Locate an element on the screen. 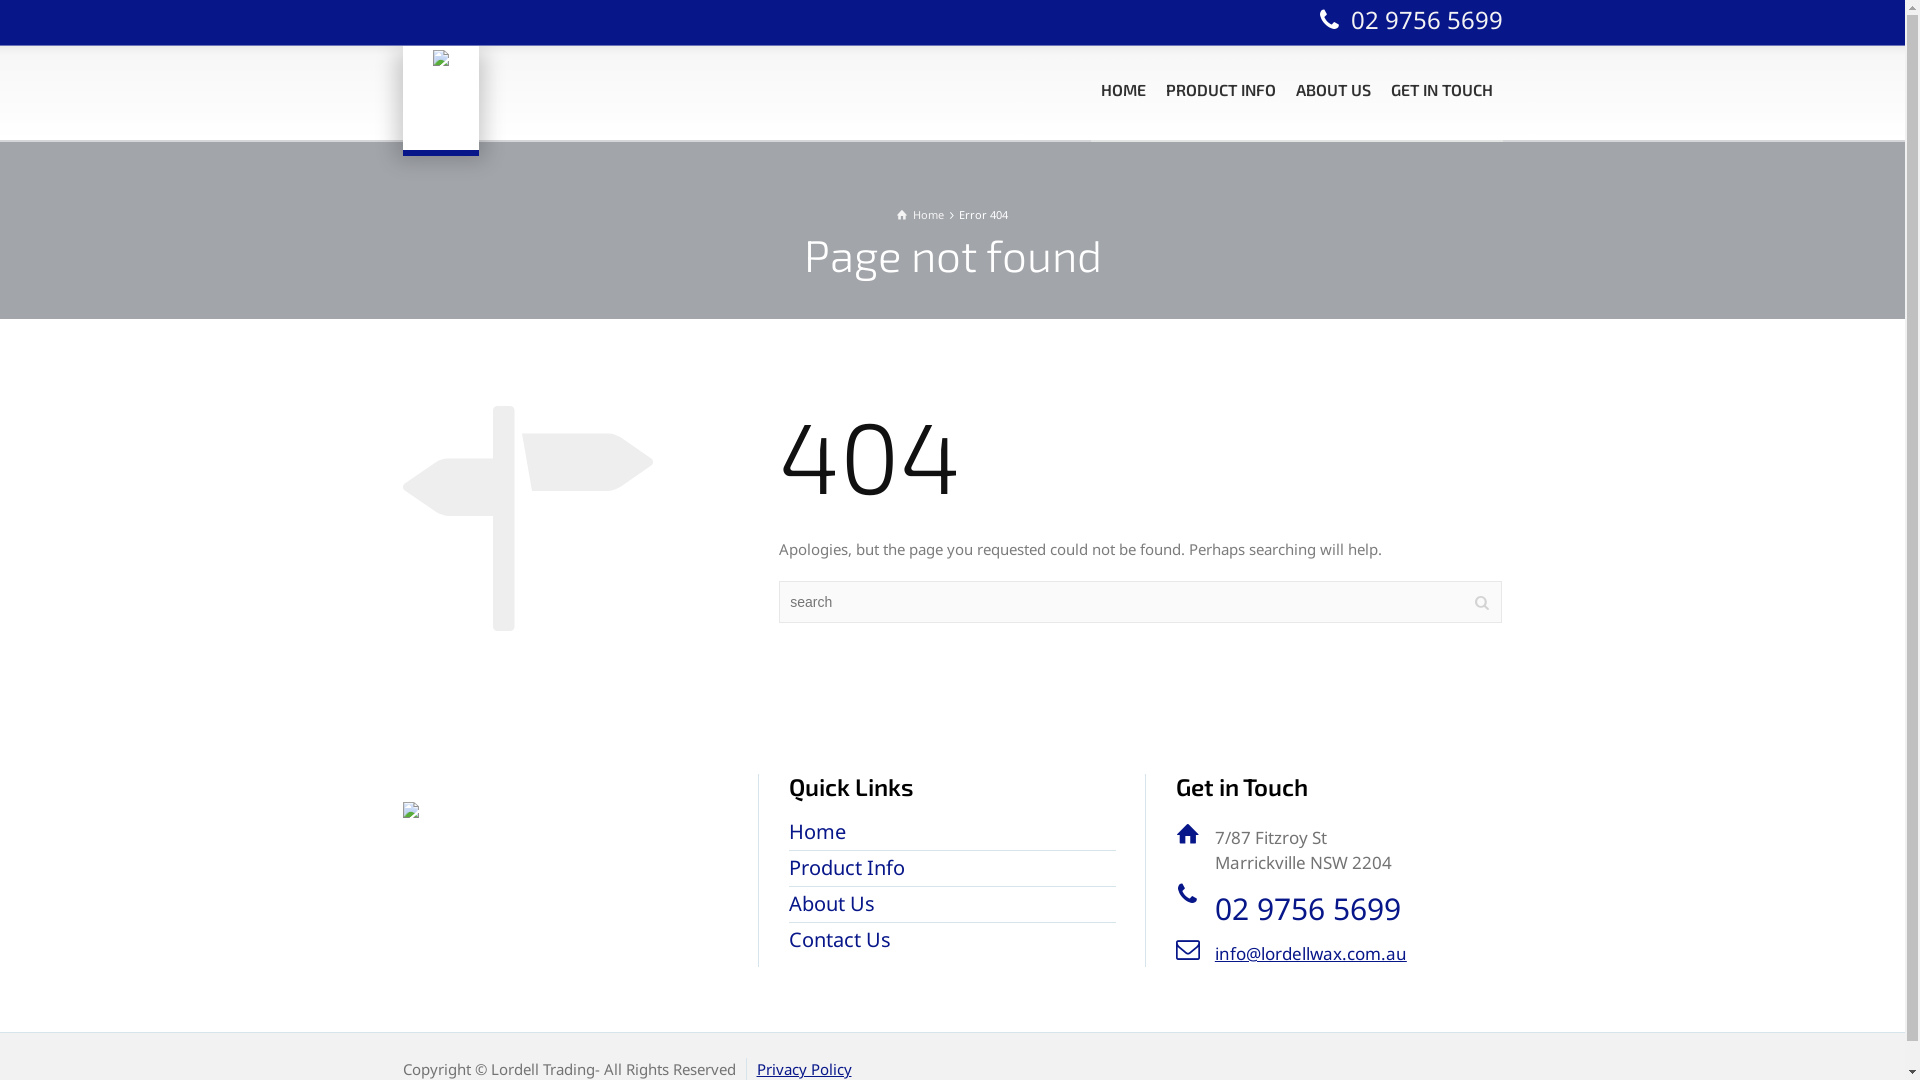  Home is located at coordinates (920, 214).